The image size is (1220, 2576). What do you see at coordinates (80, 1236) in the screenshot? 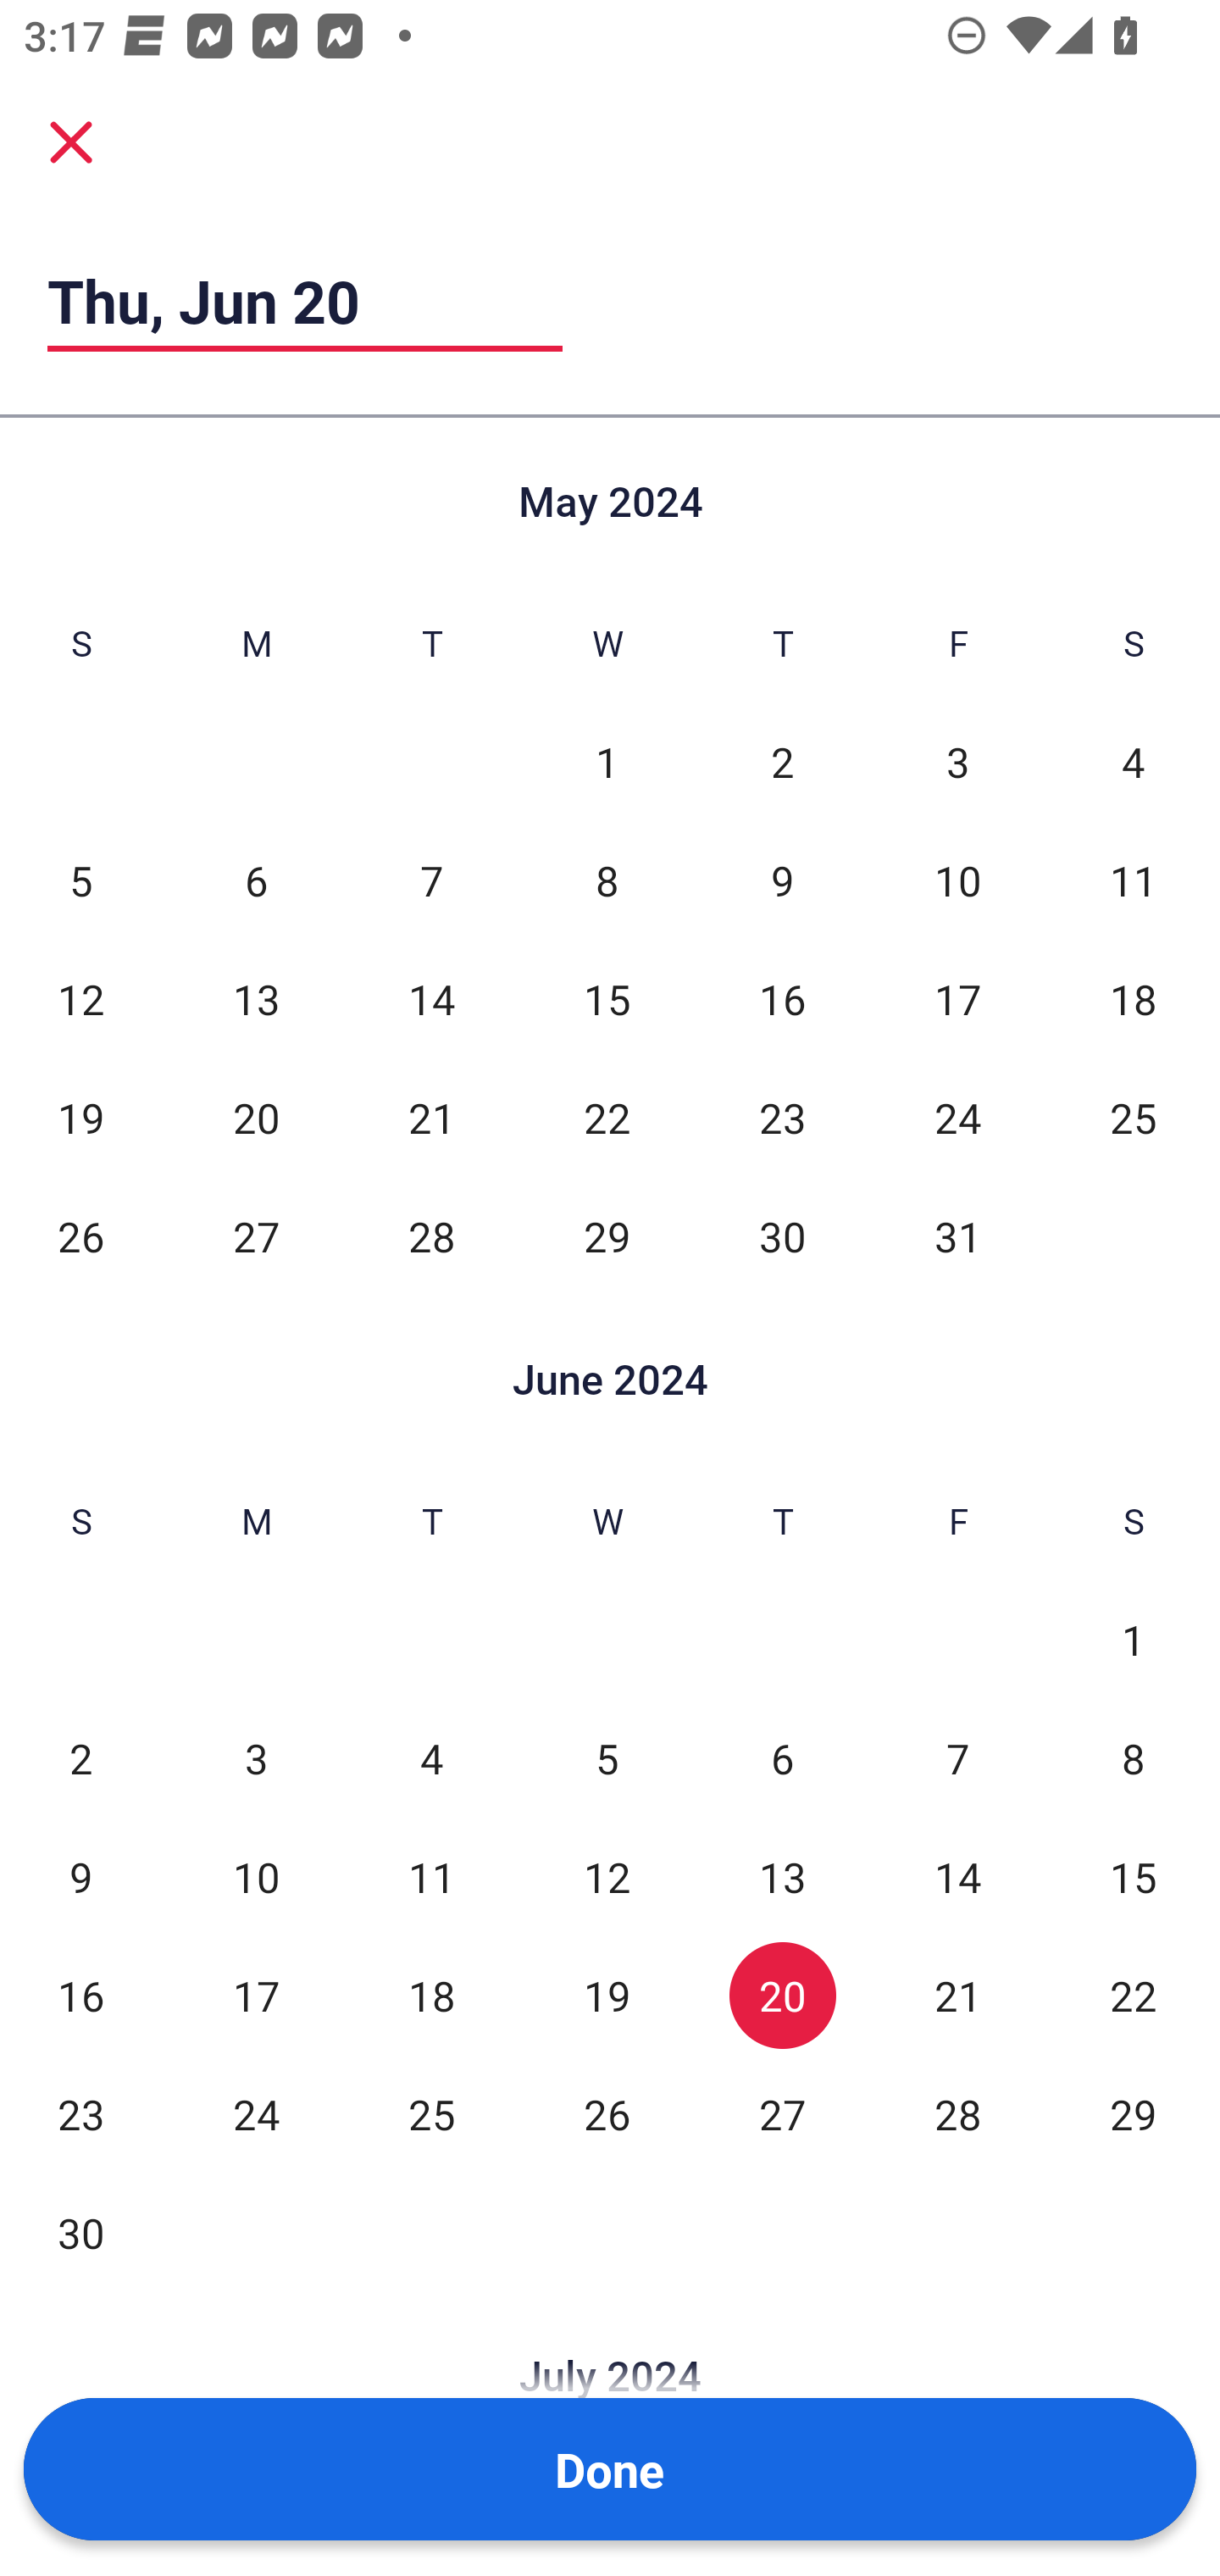
I see `26 Sun, May 26, Not Selected` at bounding box center [80, 1236].